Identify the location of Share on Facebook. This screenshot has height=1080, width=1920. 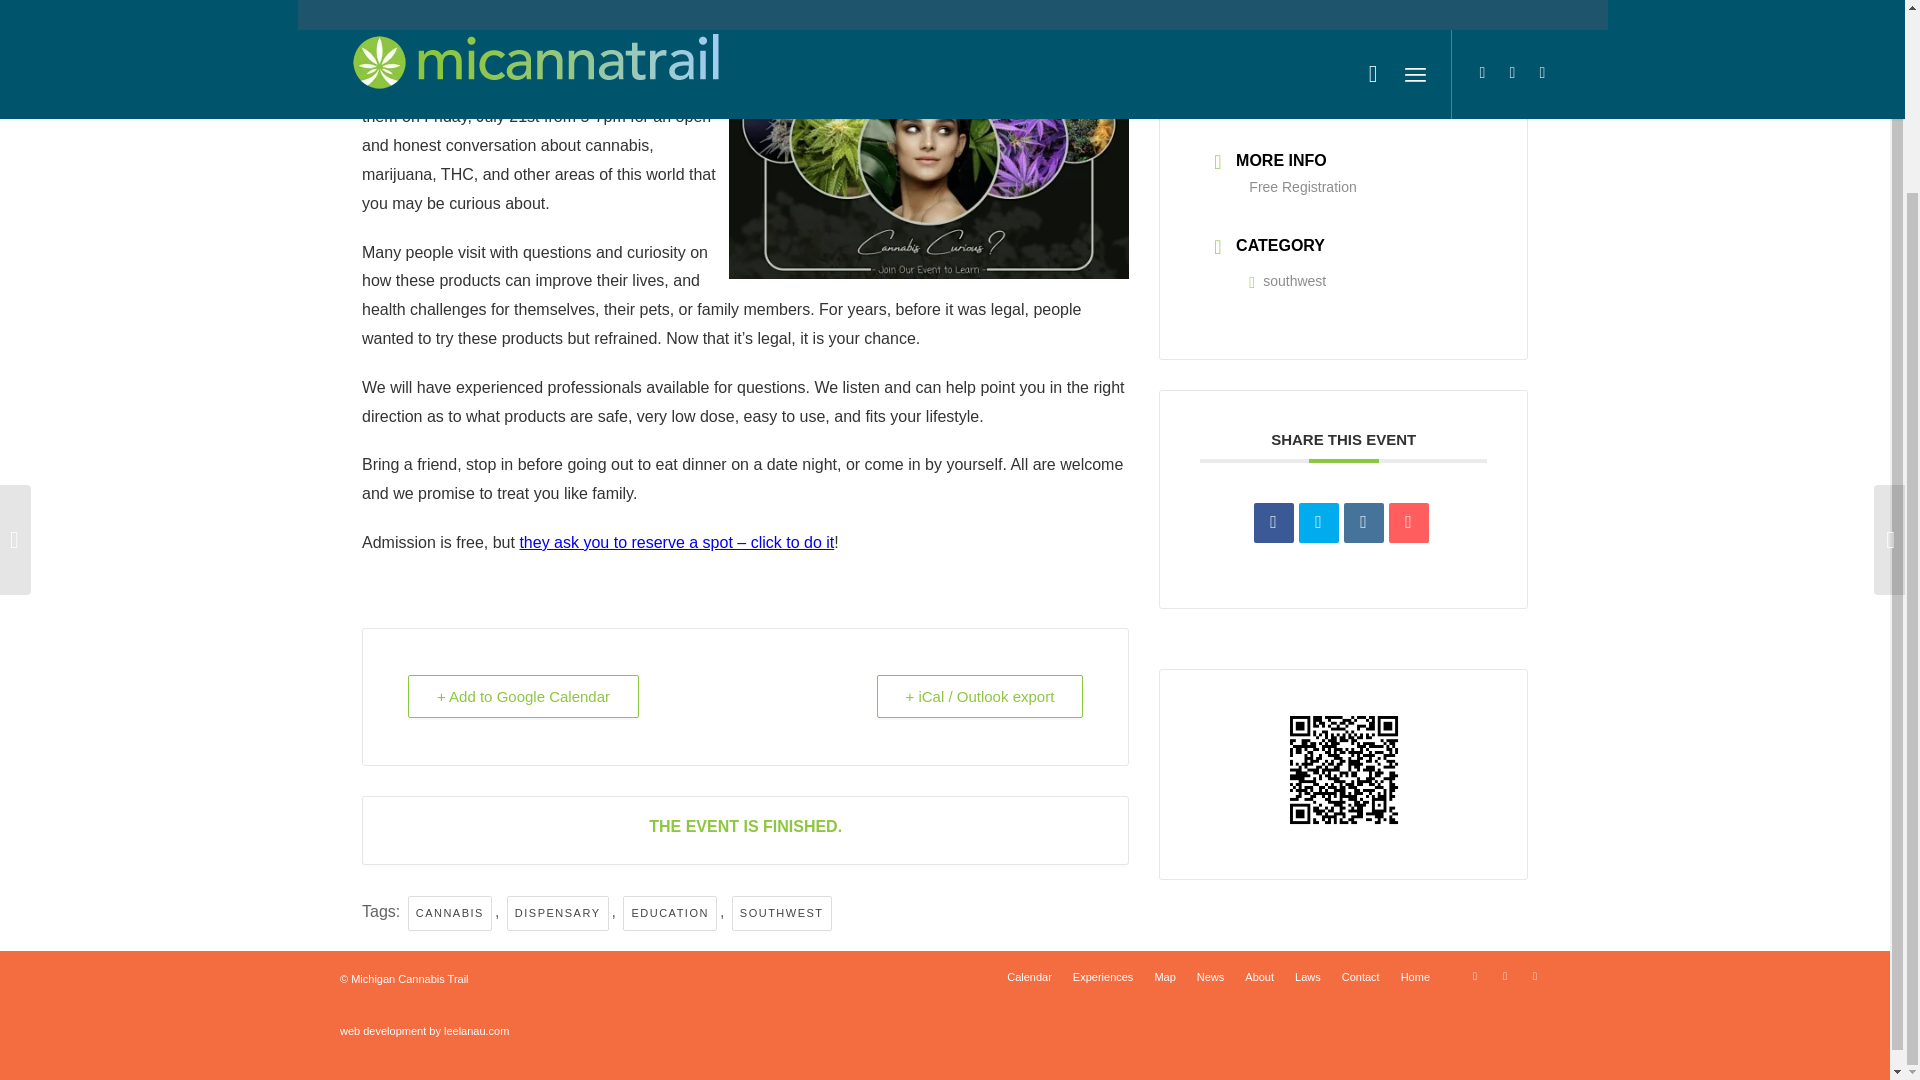
(1274, 523).